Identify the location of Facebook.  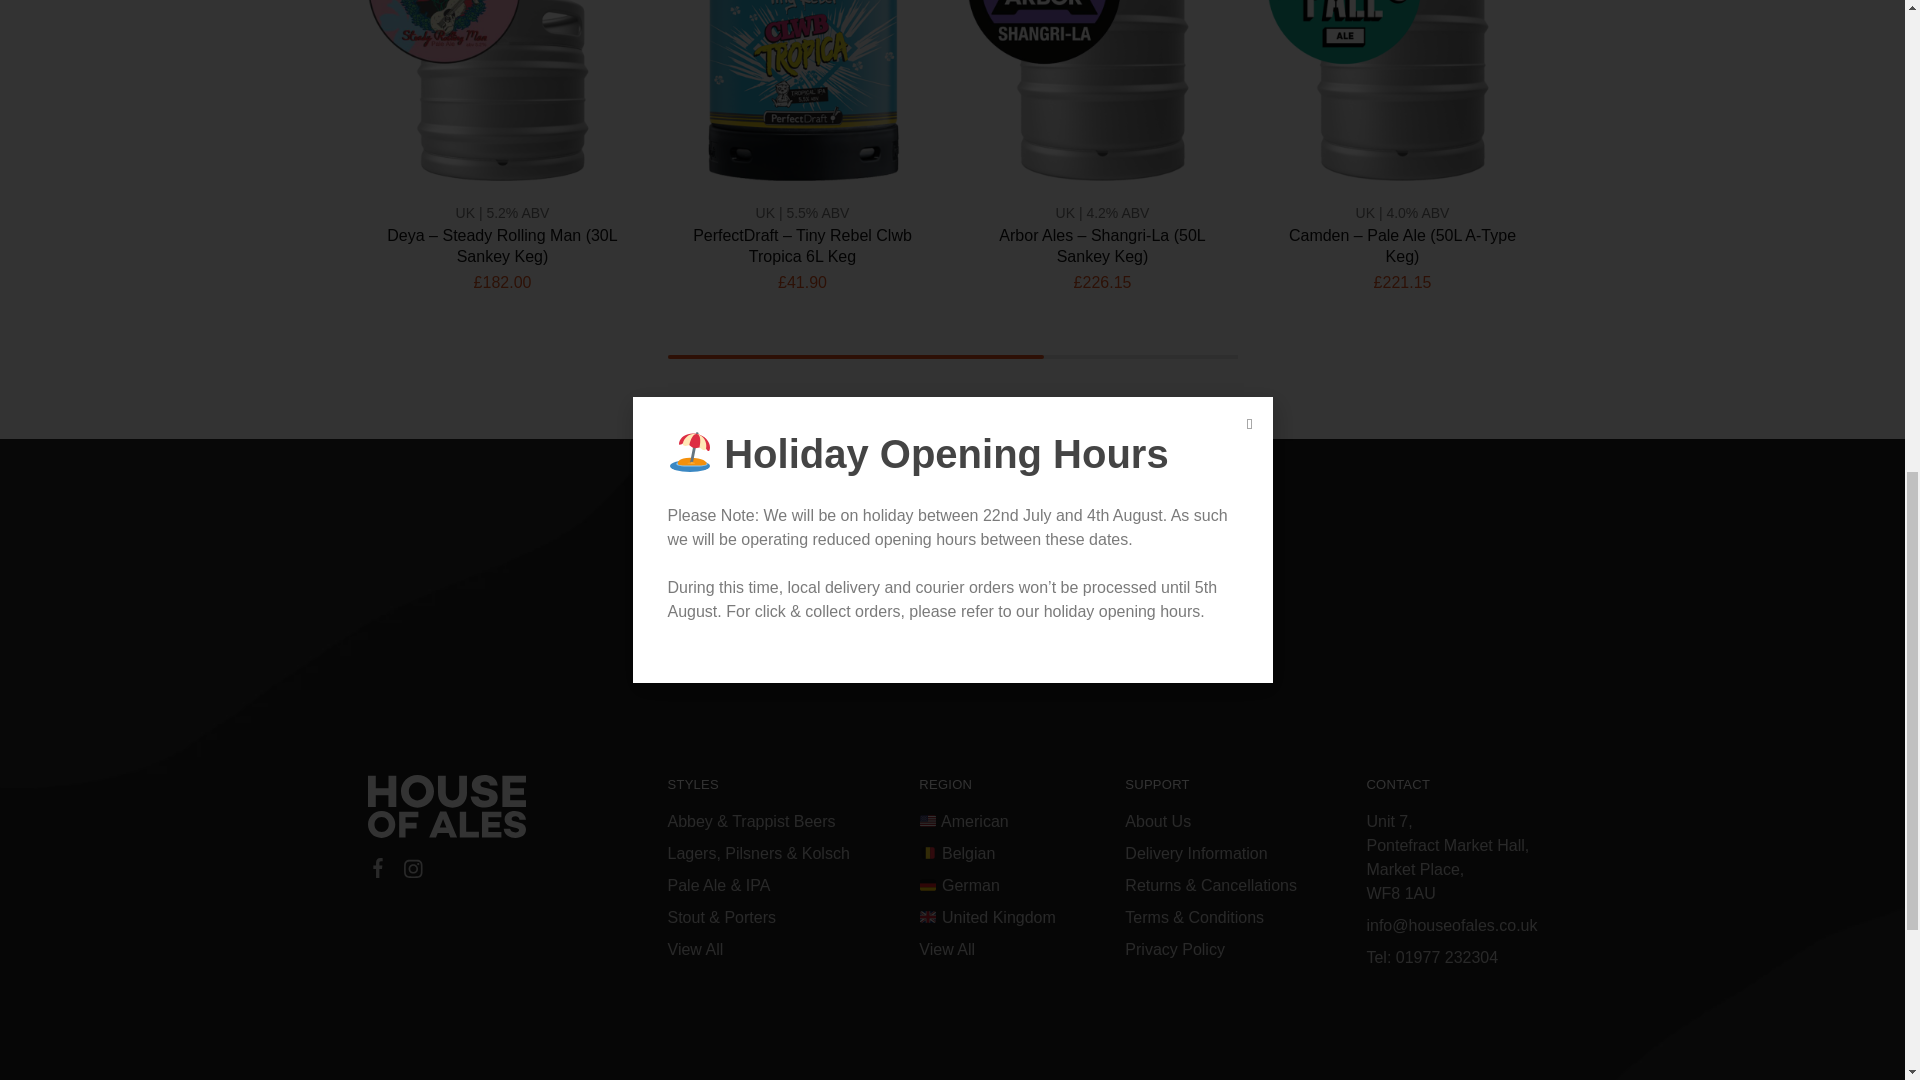
(378, 870).